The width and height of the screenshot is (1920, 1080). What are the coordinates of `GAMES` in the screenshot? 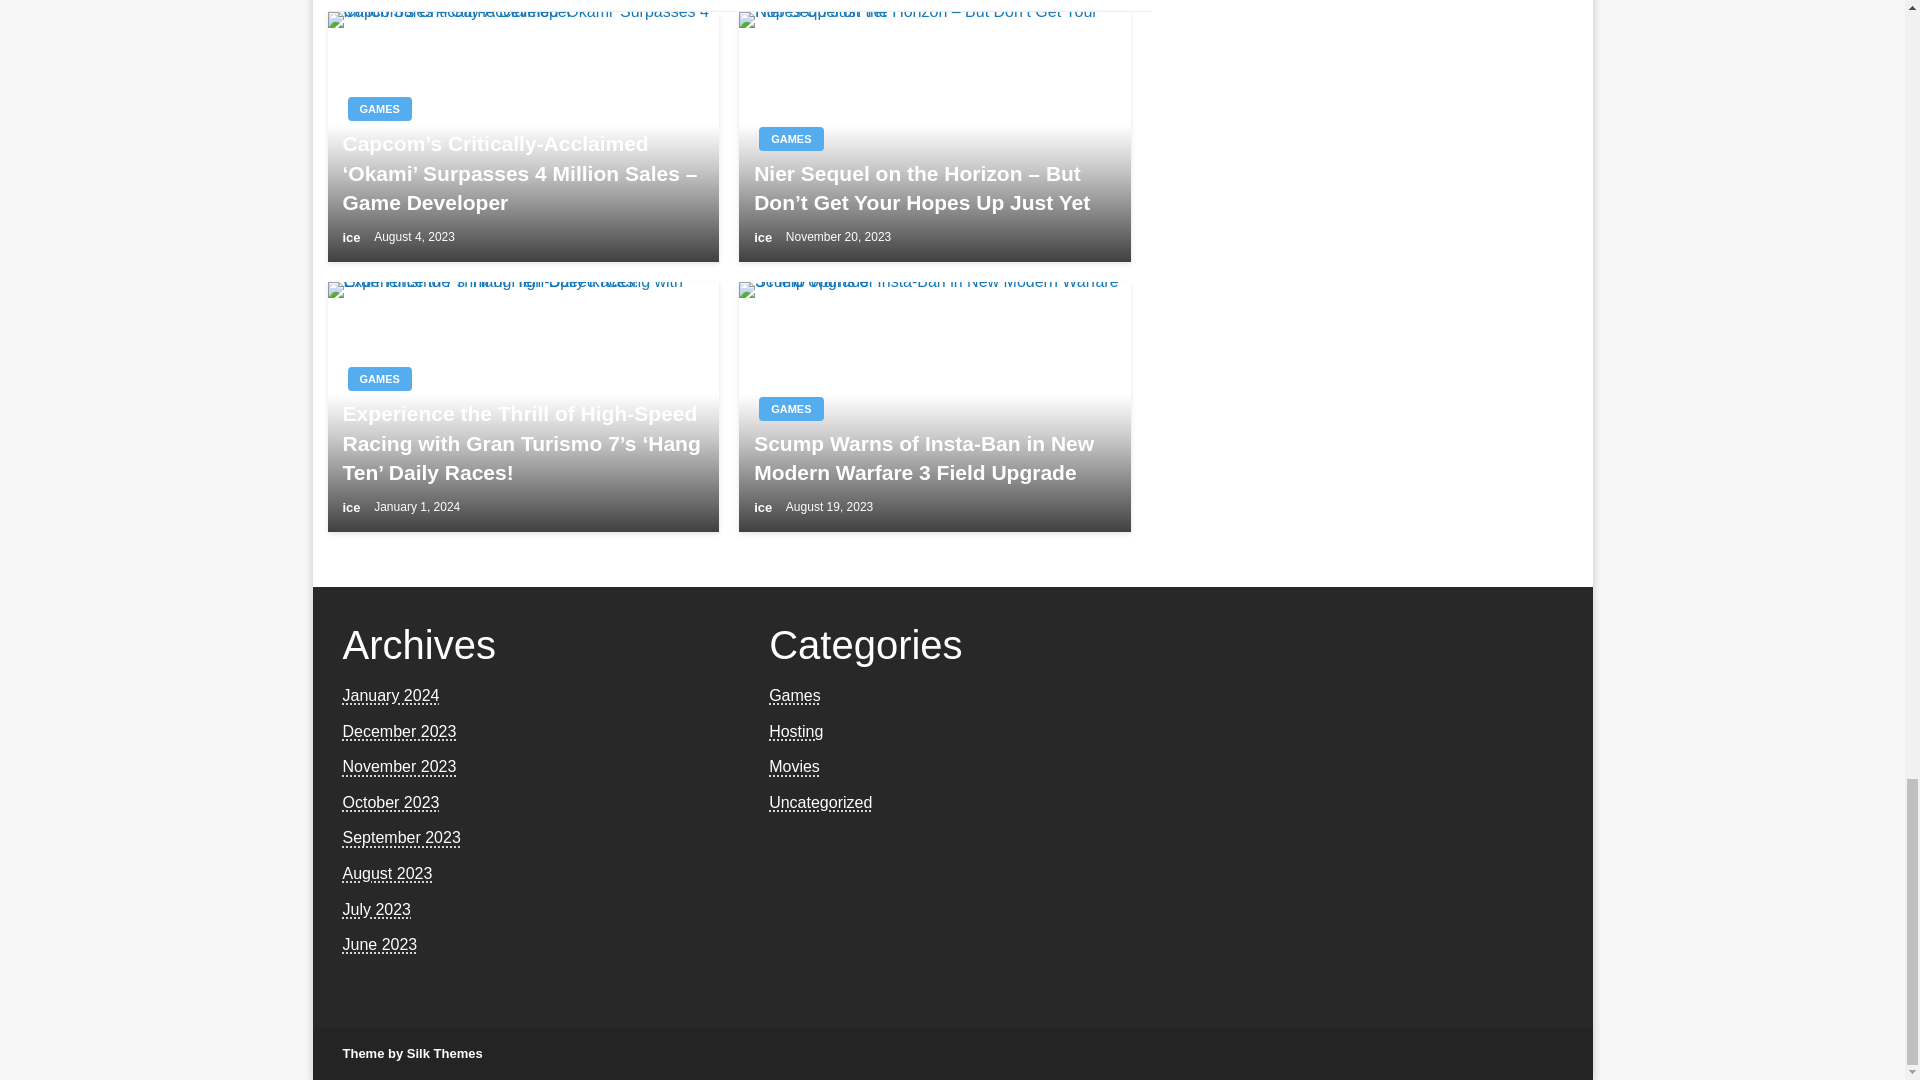 It's located at (790, 409).